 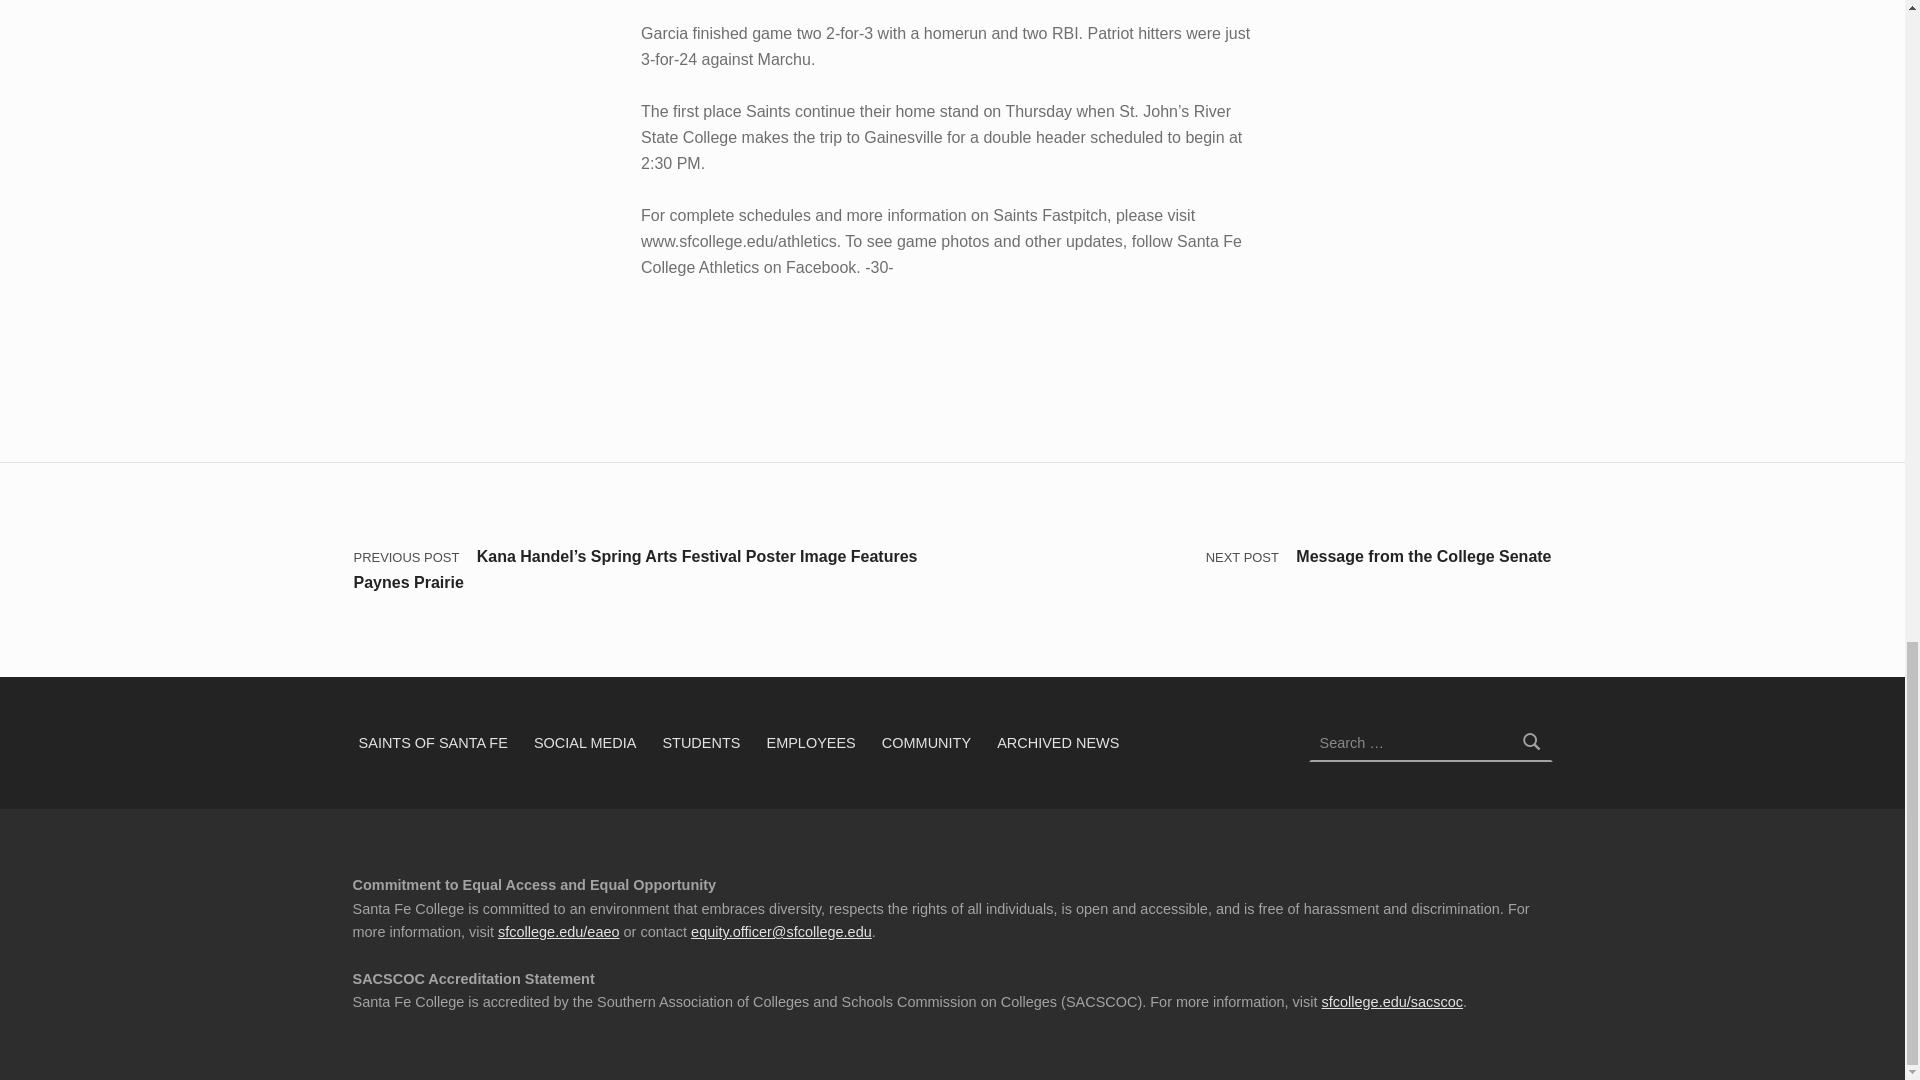 What do you see at coordinates (810, 742) in the screenshot?
I see `EMPLOYEES` at bounding box center [810, 742].